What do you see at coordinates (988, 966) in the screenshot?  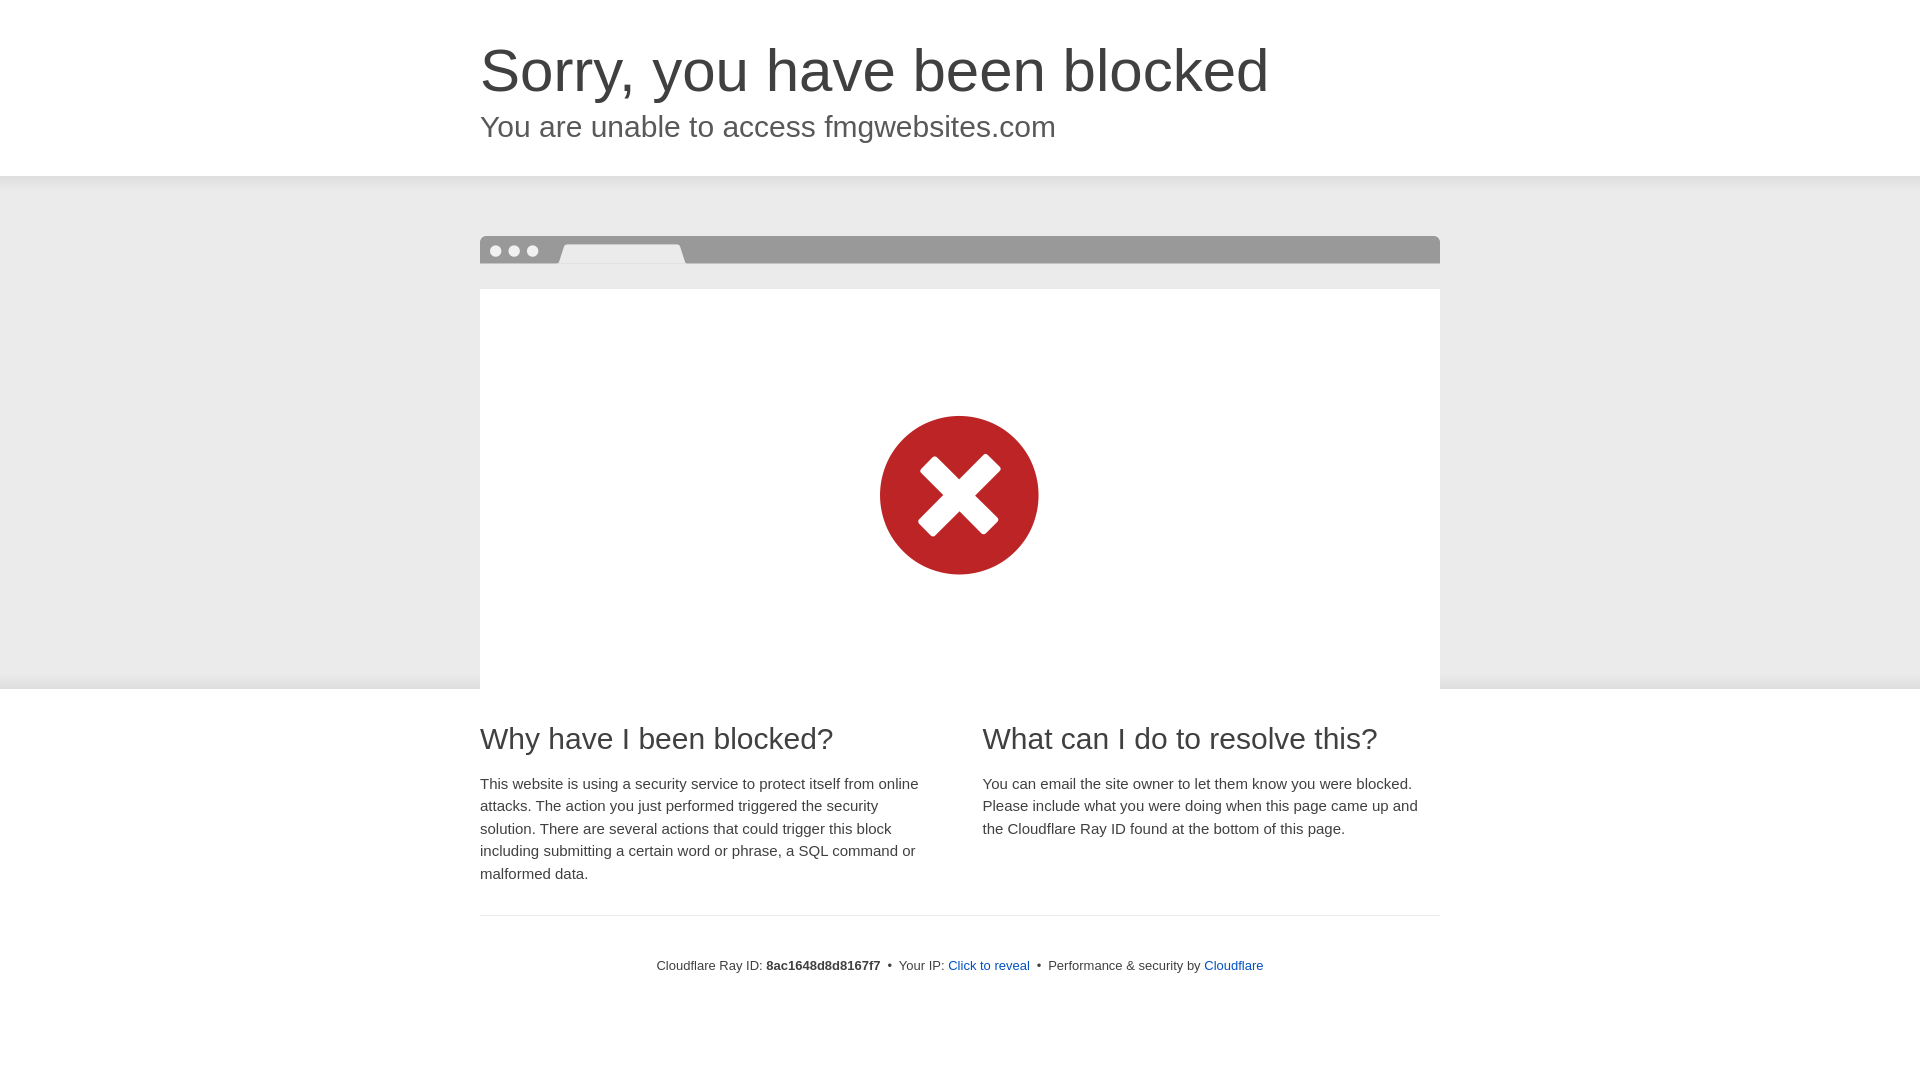 I see `Click to reveal` at bounding box center [988, 966].